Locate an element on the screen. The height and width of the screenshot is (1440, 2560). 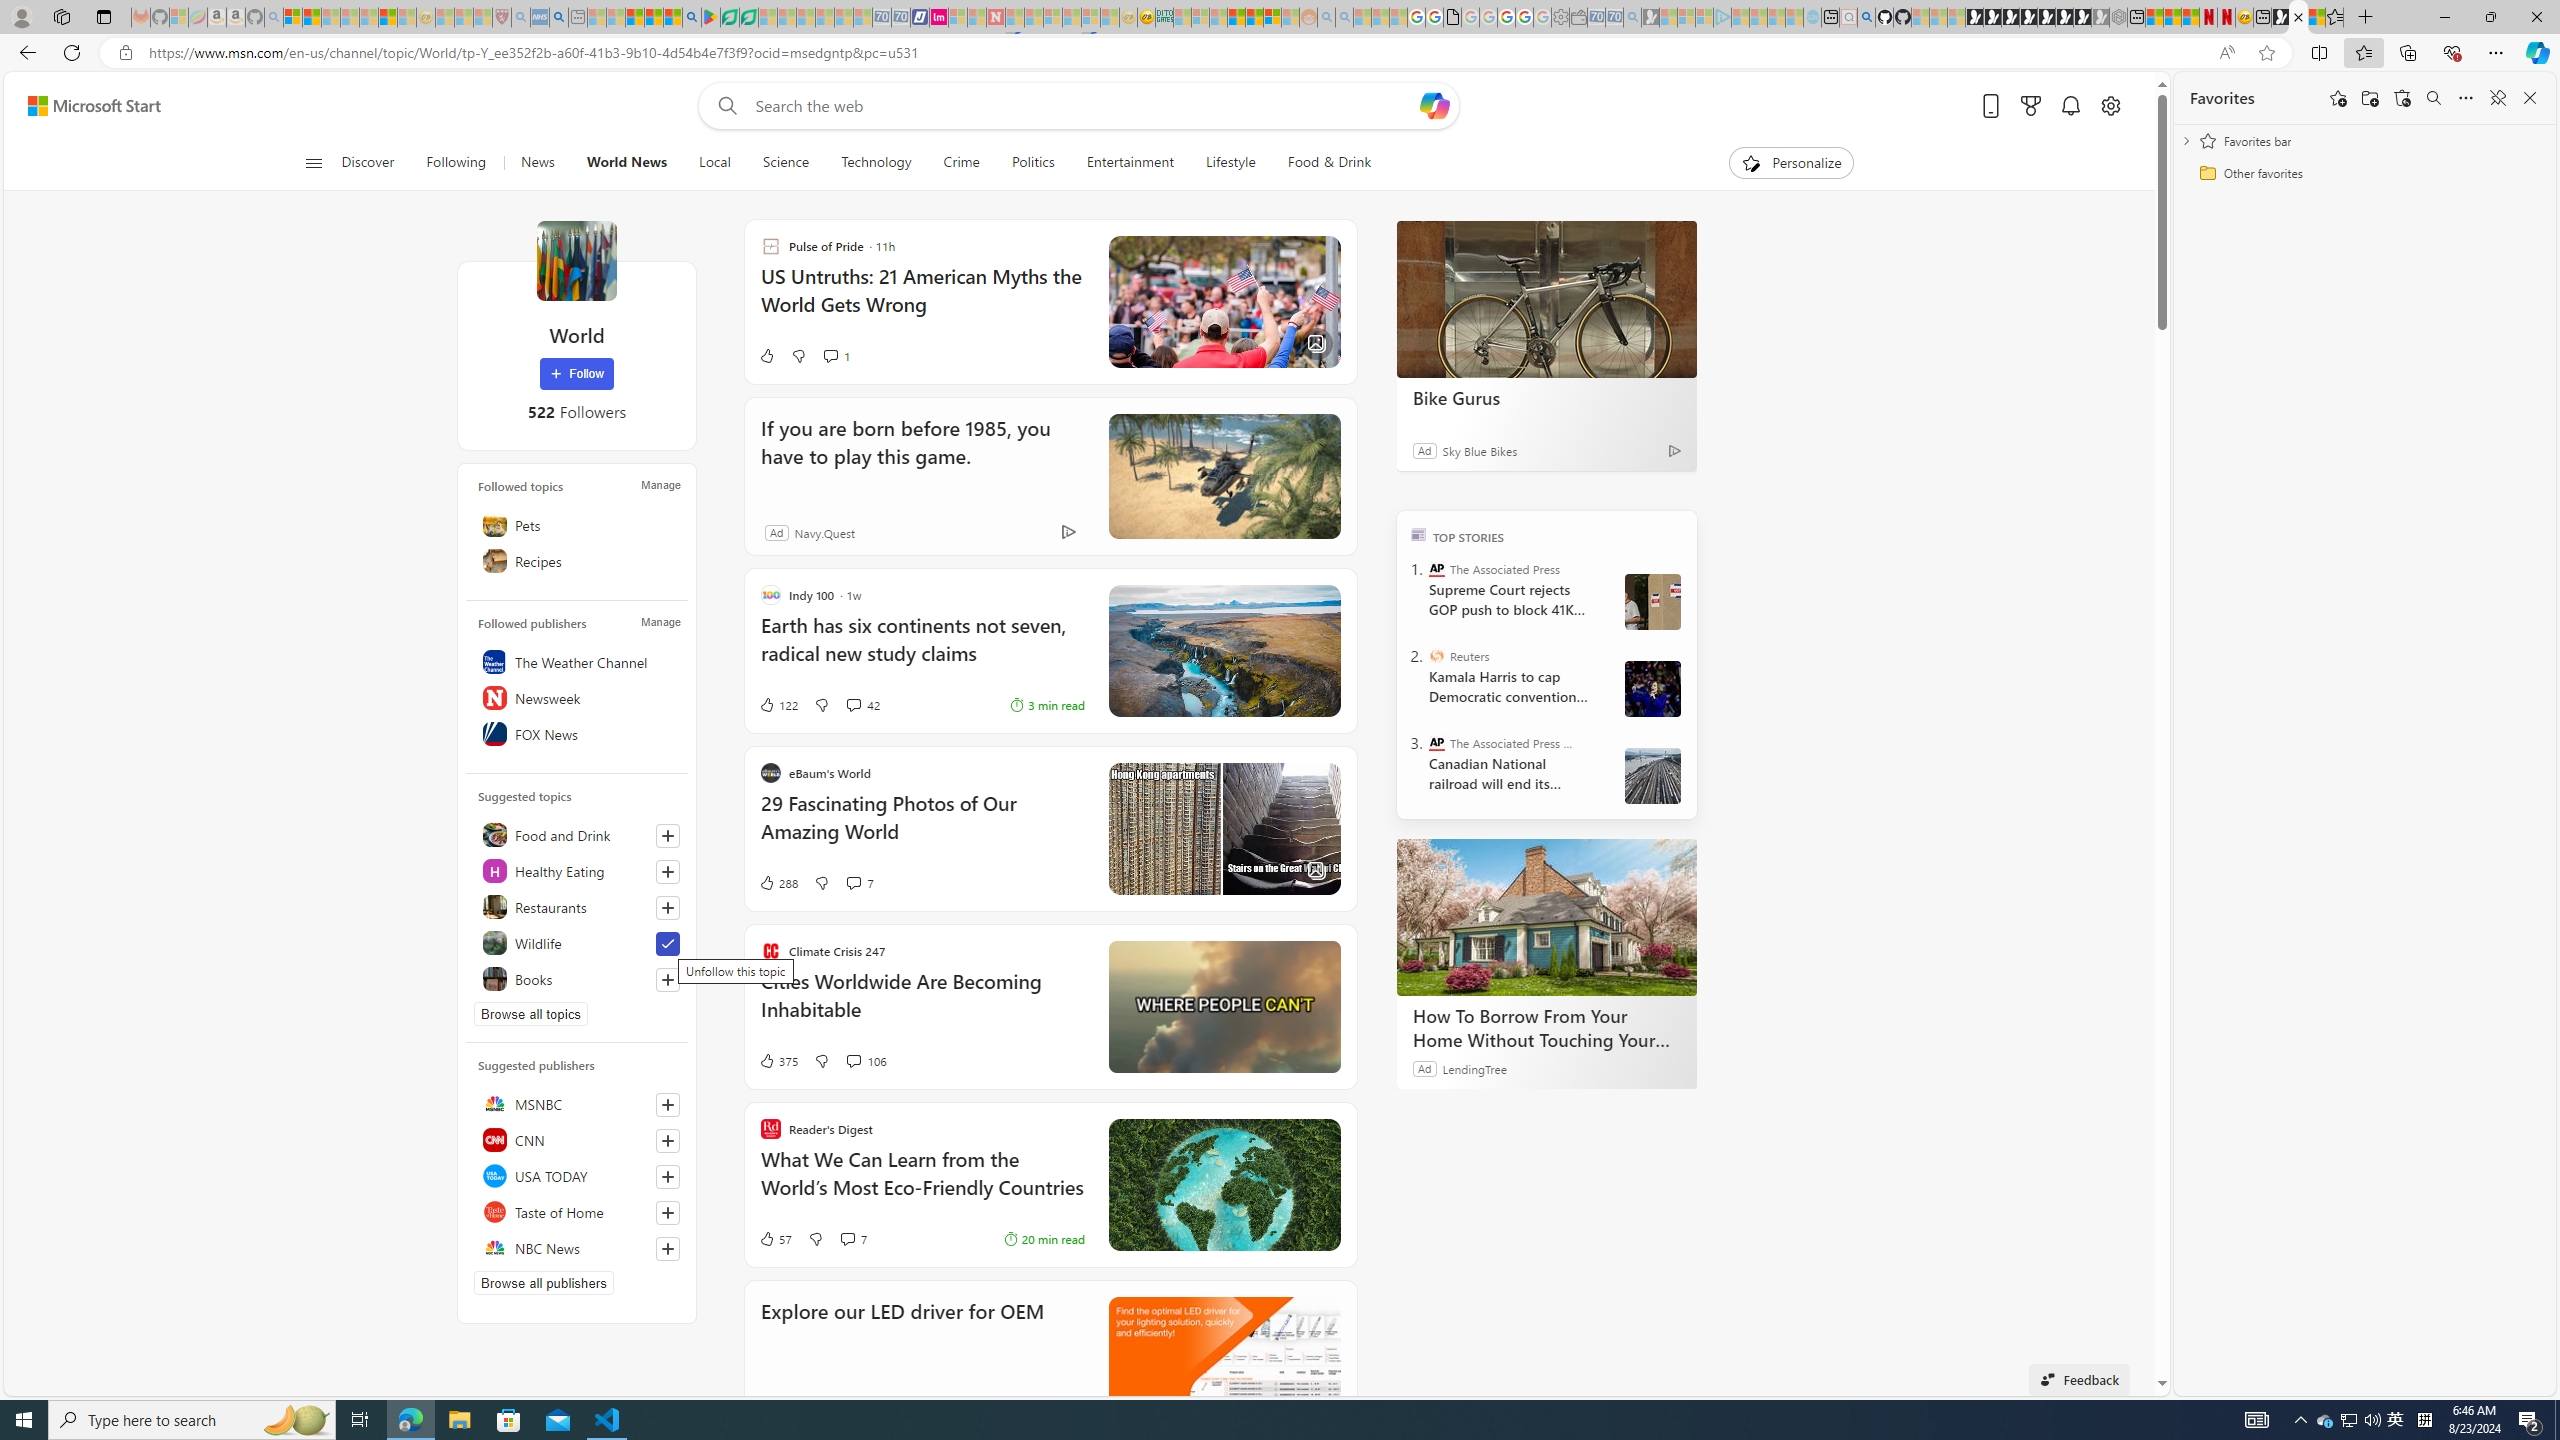
The Weather Channel is located at coordinates (576, 662).